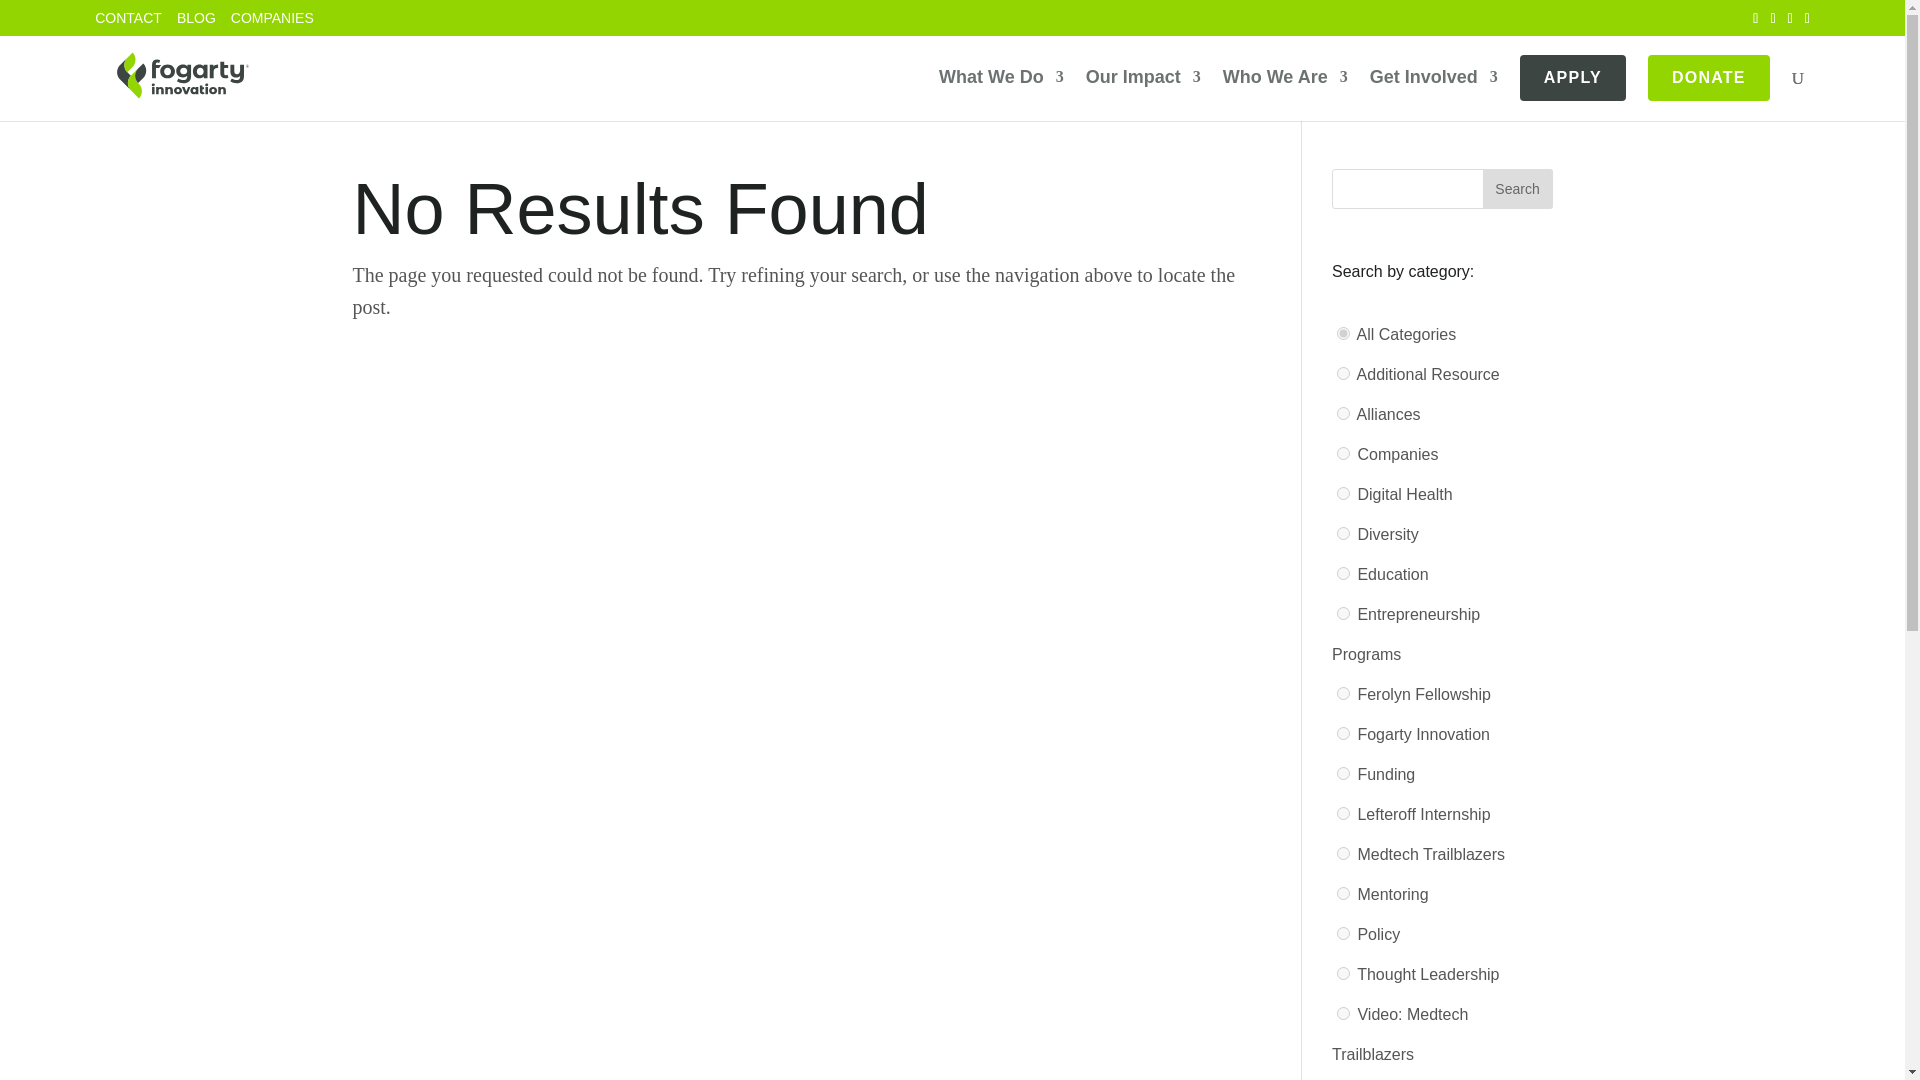 Image resolution: width=1920 pixels, height=1080 pixels. I want to click on 10, so click(1342, 732).